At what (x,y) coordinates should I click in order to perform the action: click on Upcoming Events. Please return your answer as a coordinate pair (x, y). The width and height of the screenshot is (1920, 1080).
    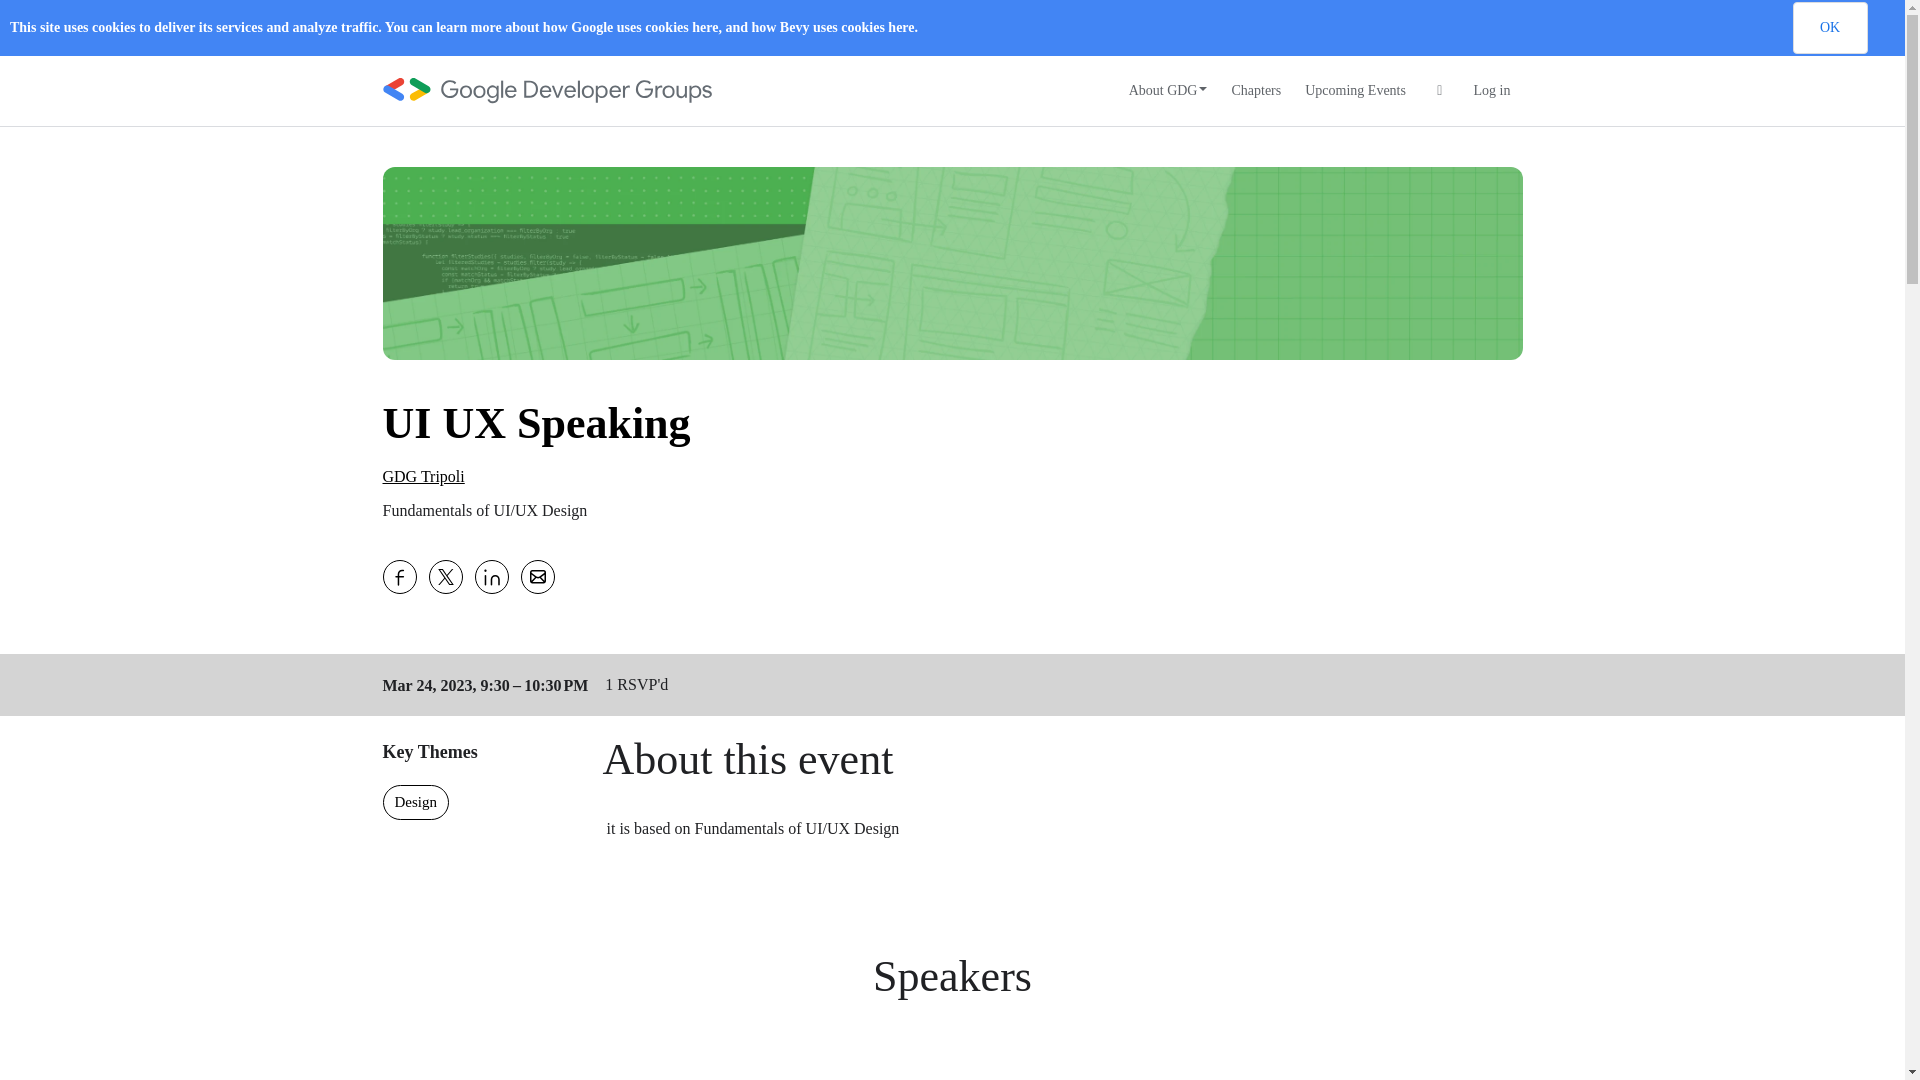
    Looking at the image, I should click on (1355, 91).